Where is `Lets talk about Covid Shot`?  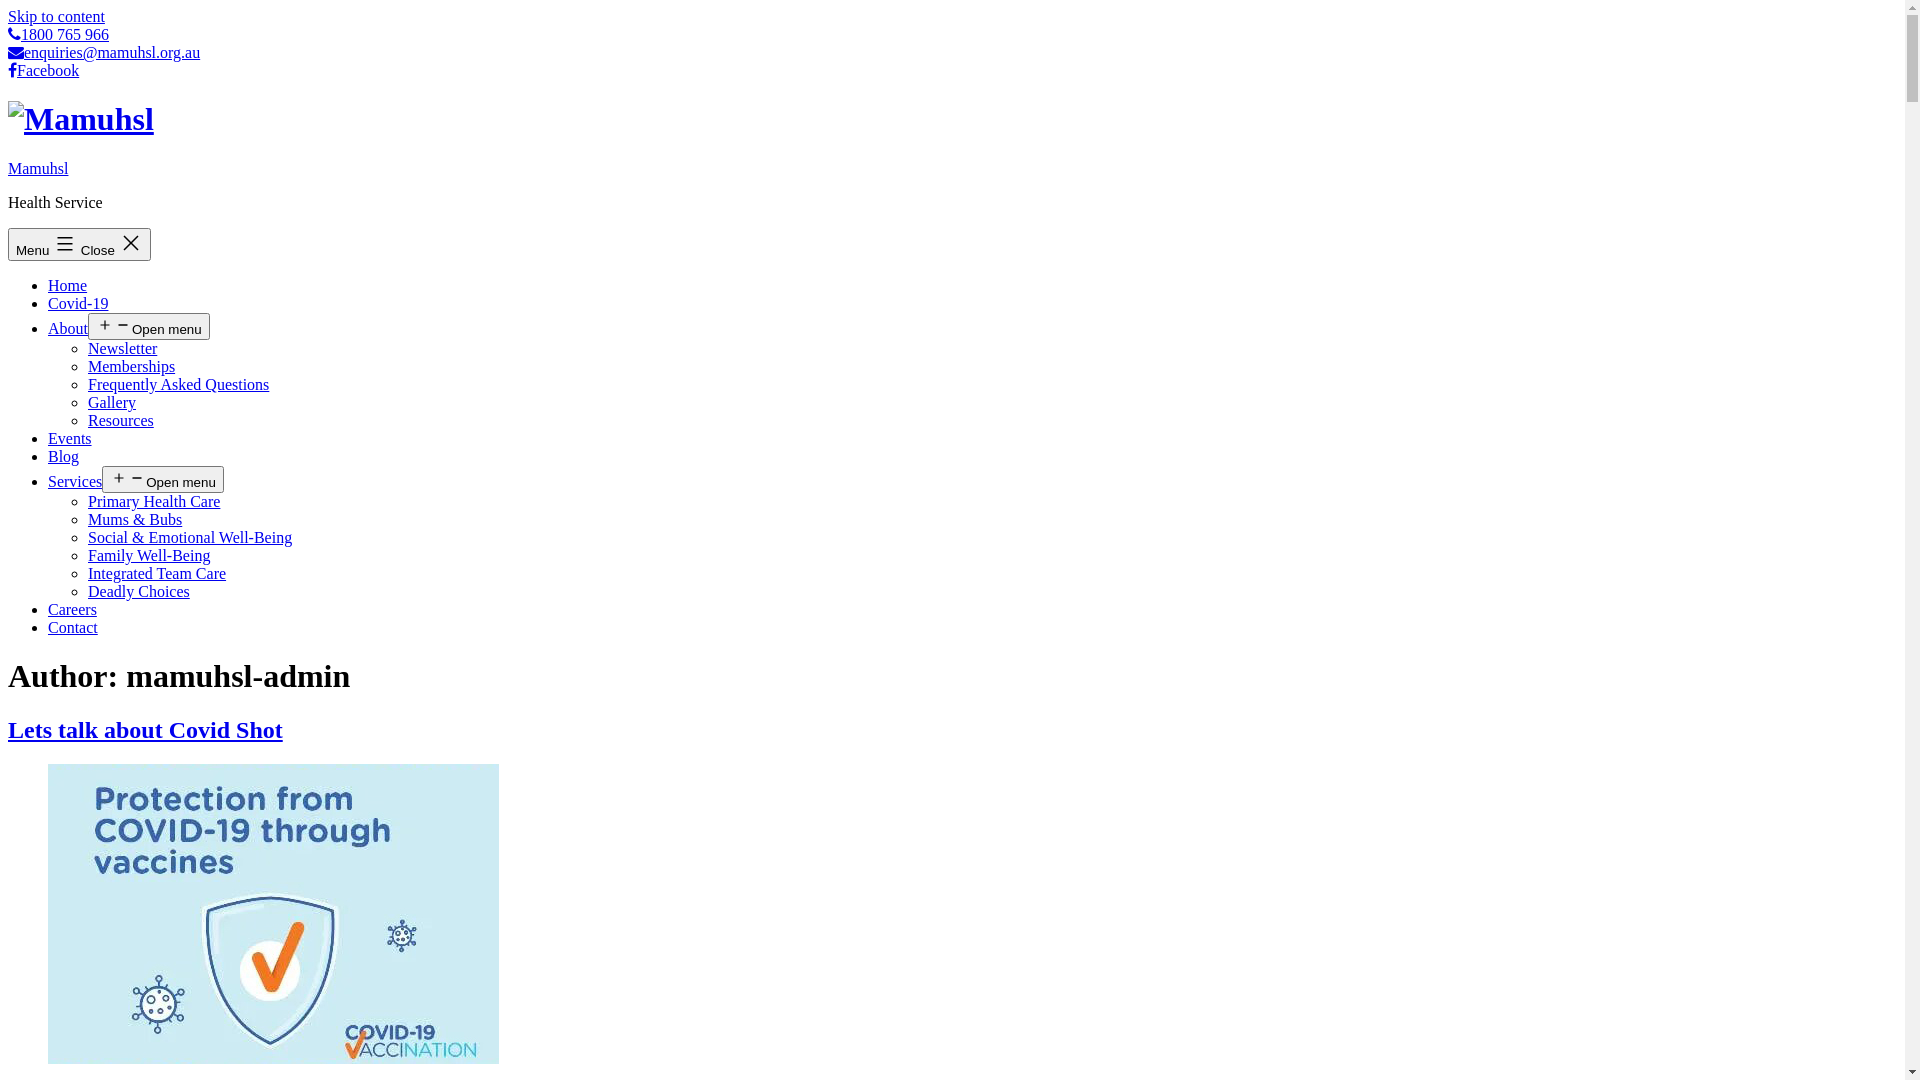
Lets talk about Covid Shot is located at coordinates (146, 730).